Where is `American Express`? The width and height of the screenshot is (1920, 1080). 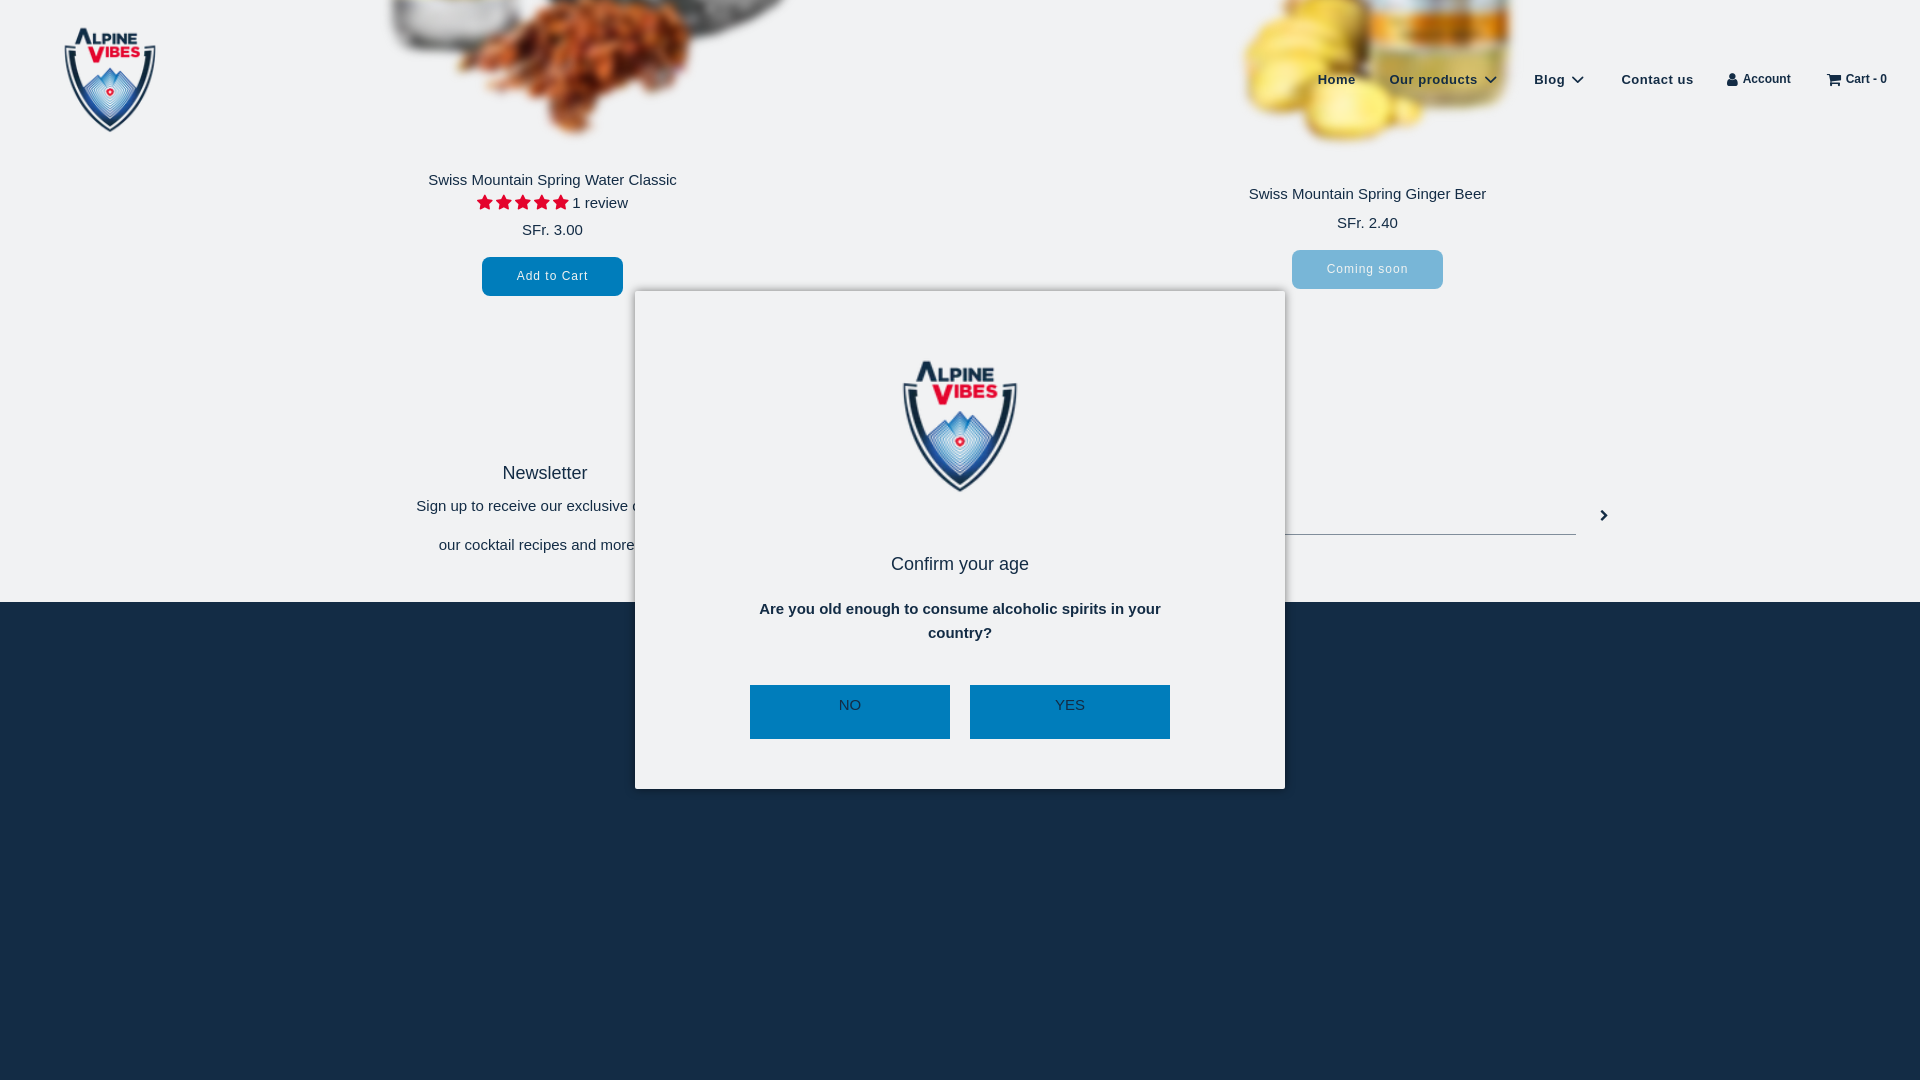
American Express is located at coordinates (842, 973).